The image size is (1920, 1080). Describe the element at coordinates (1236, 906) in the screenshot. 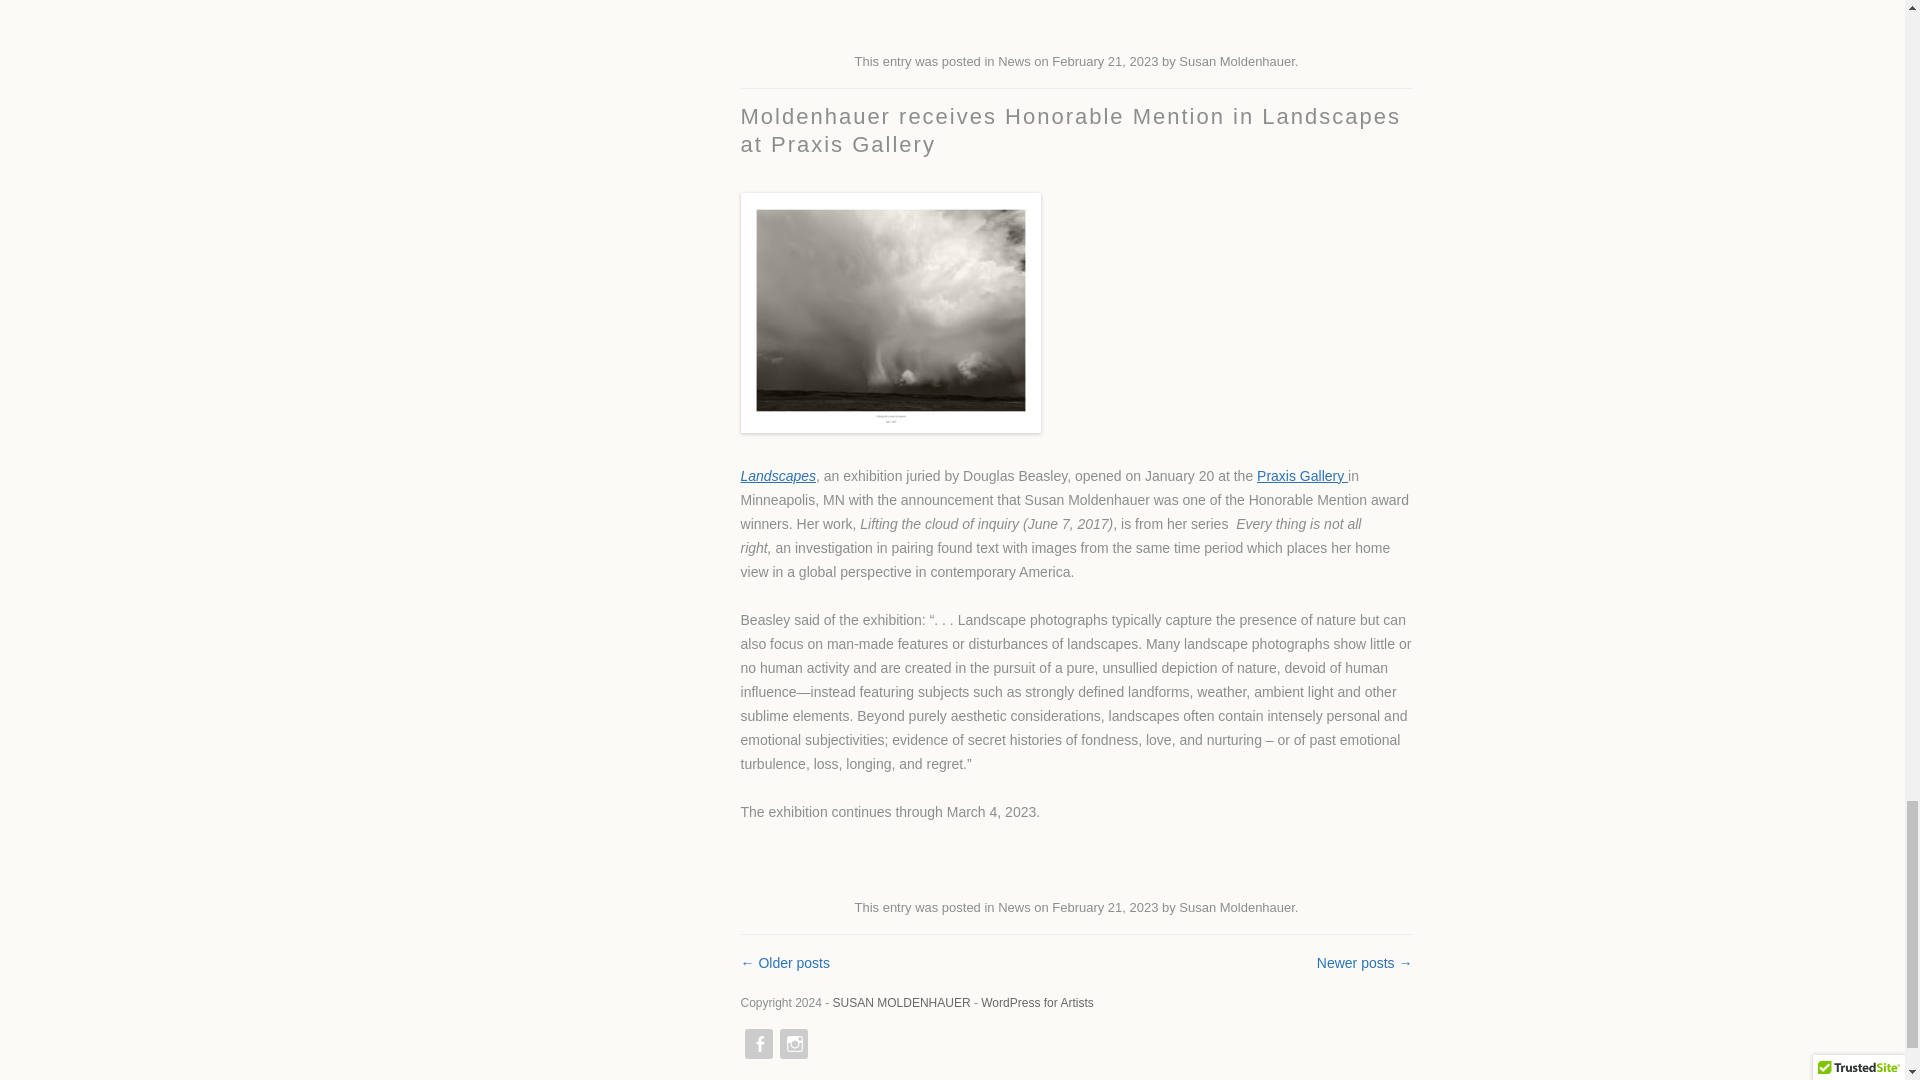

I see `View all posts by Susan Moldenhauer` at that location.